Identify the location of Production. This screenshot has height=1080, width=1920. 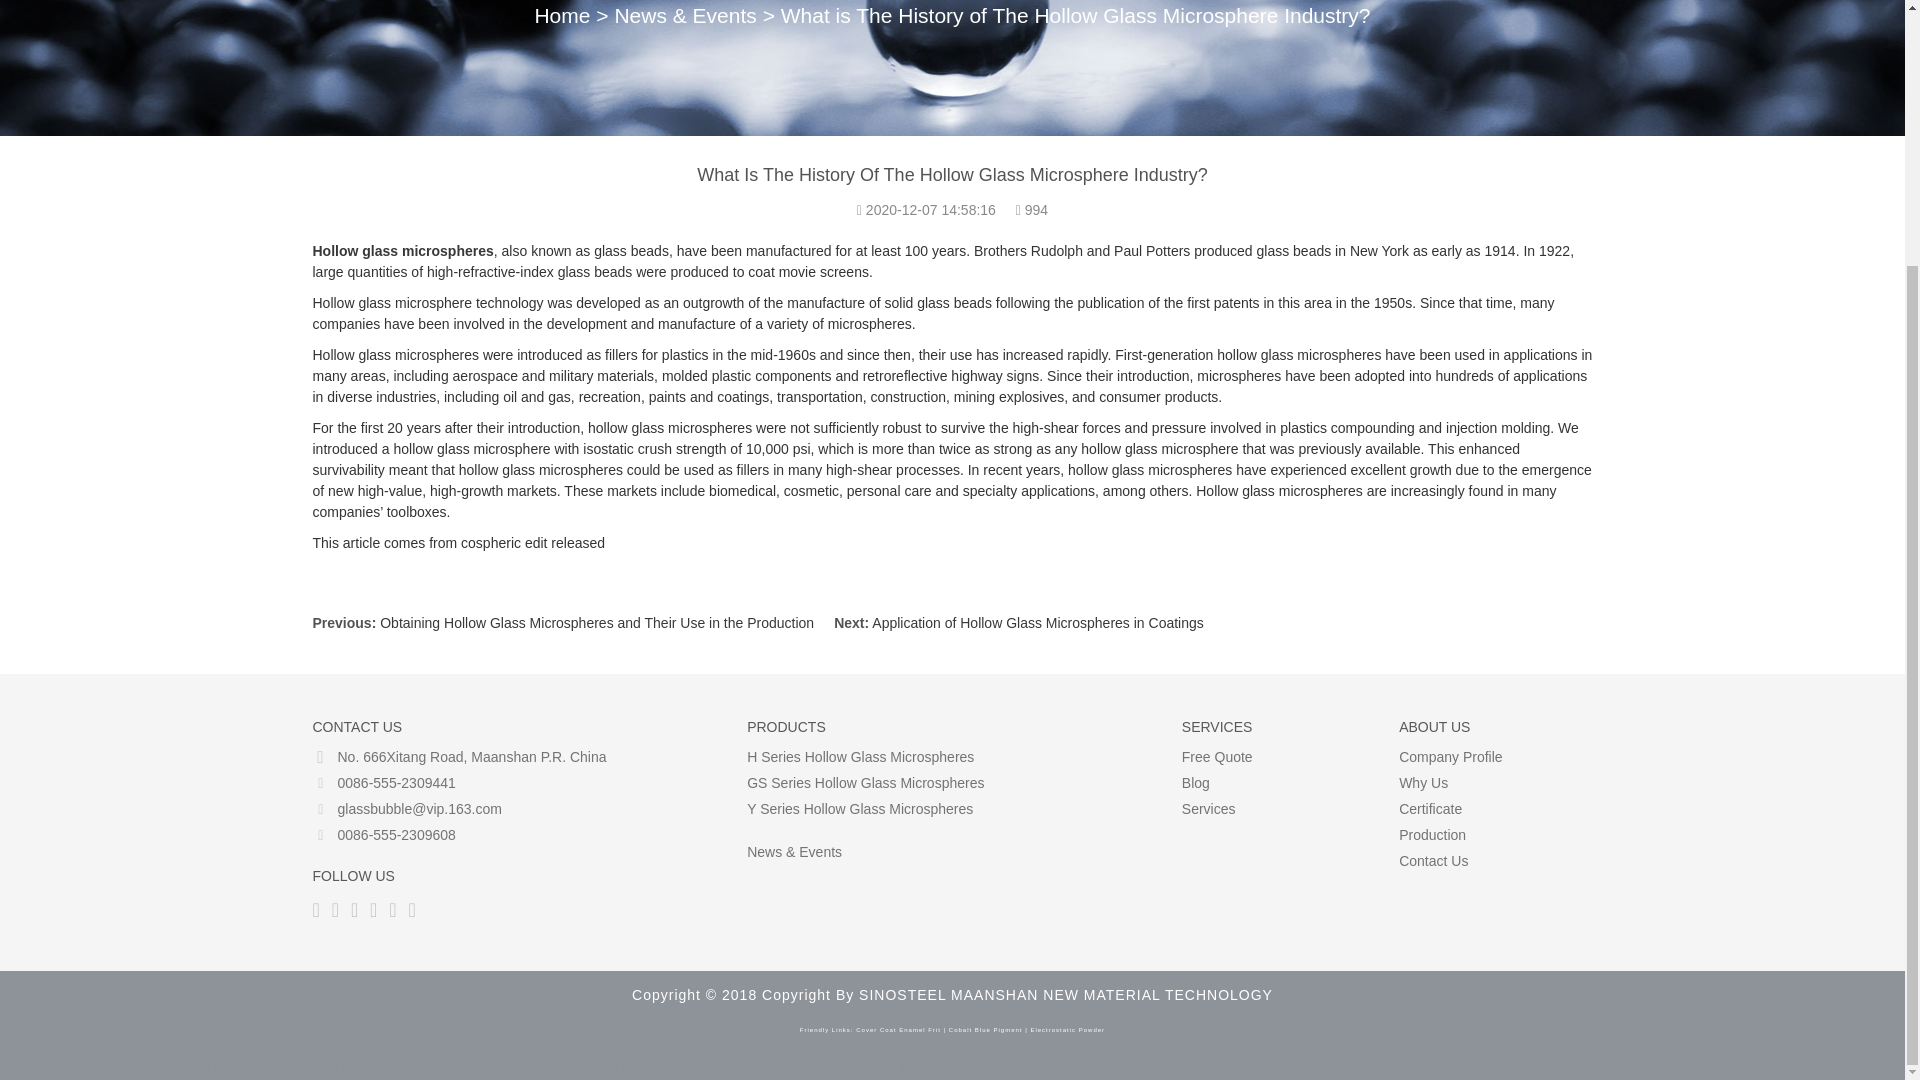
(1432, 835).